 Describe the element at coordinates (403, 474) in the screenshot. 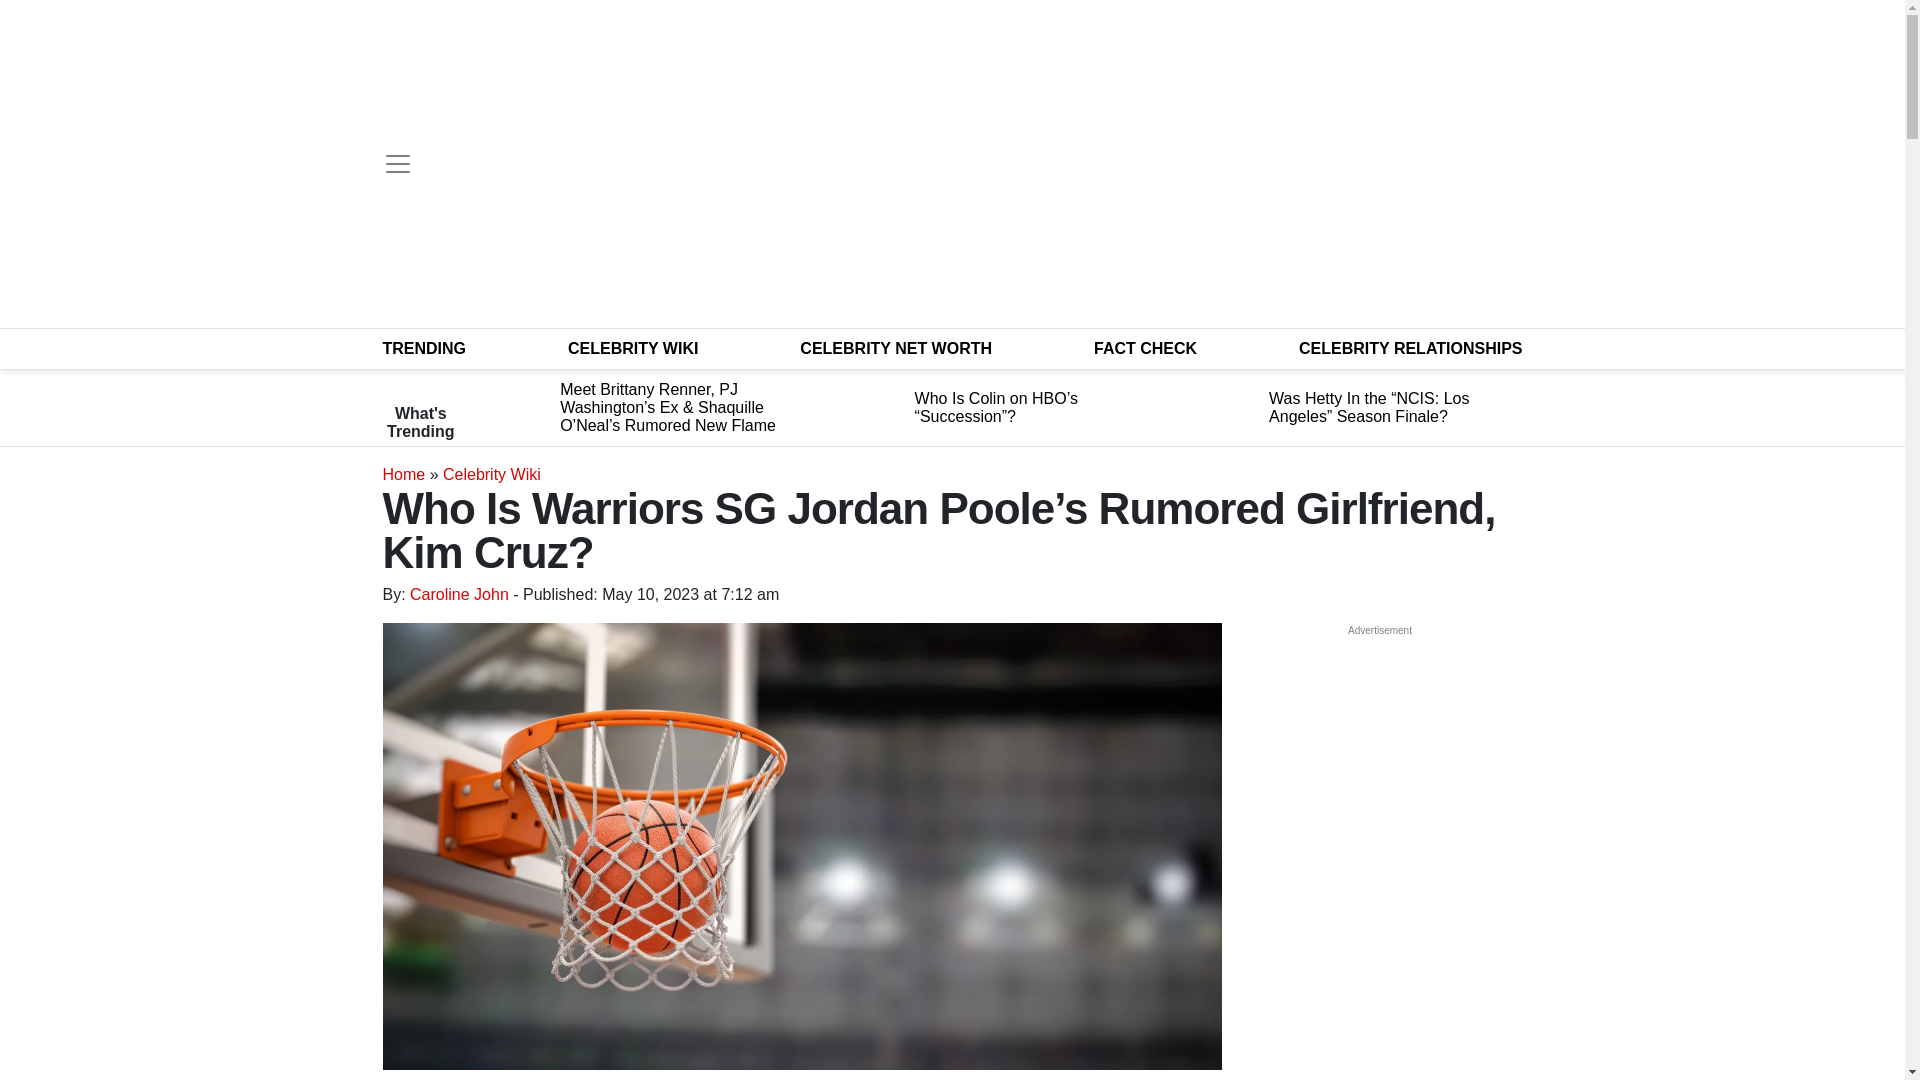

I see `Home` at that location.